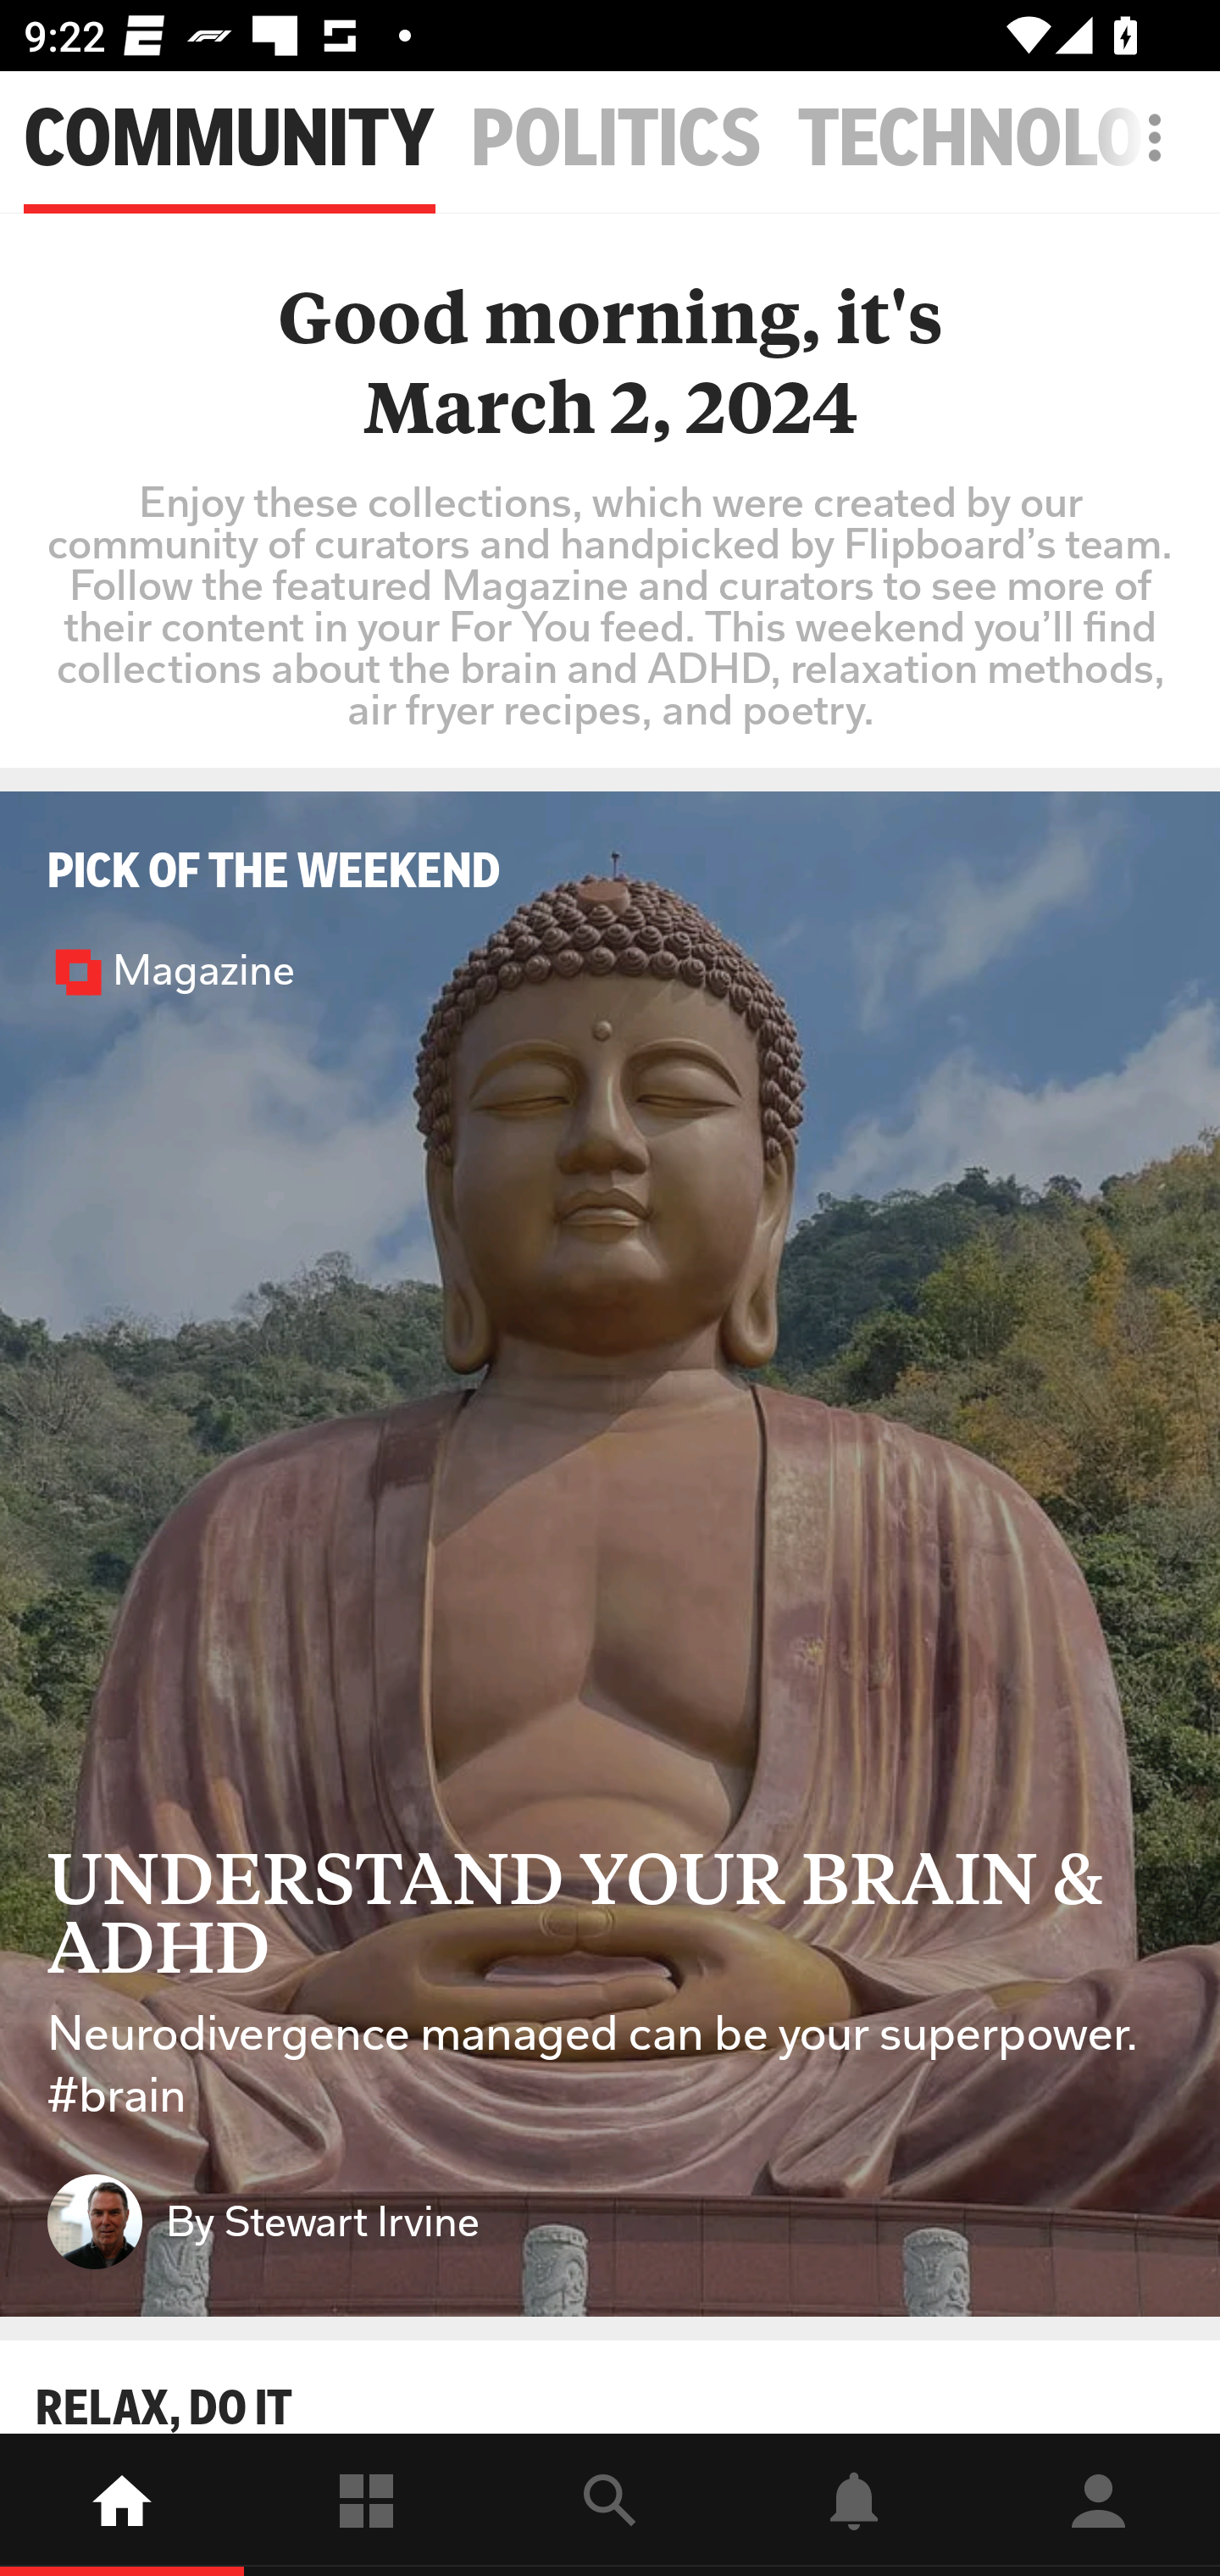 The height and width of the screenshot is (2576, 1220). I want to click on Edit Home, so click(1145, 137).